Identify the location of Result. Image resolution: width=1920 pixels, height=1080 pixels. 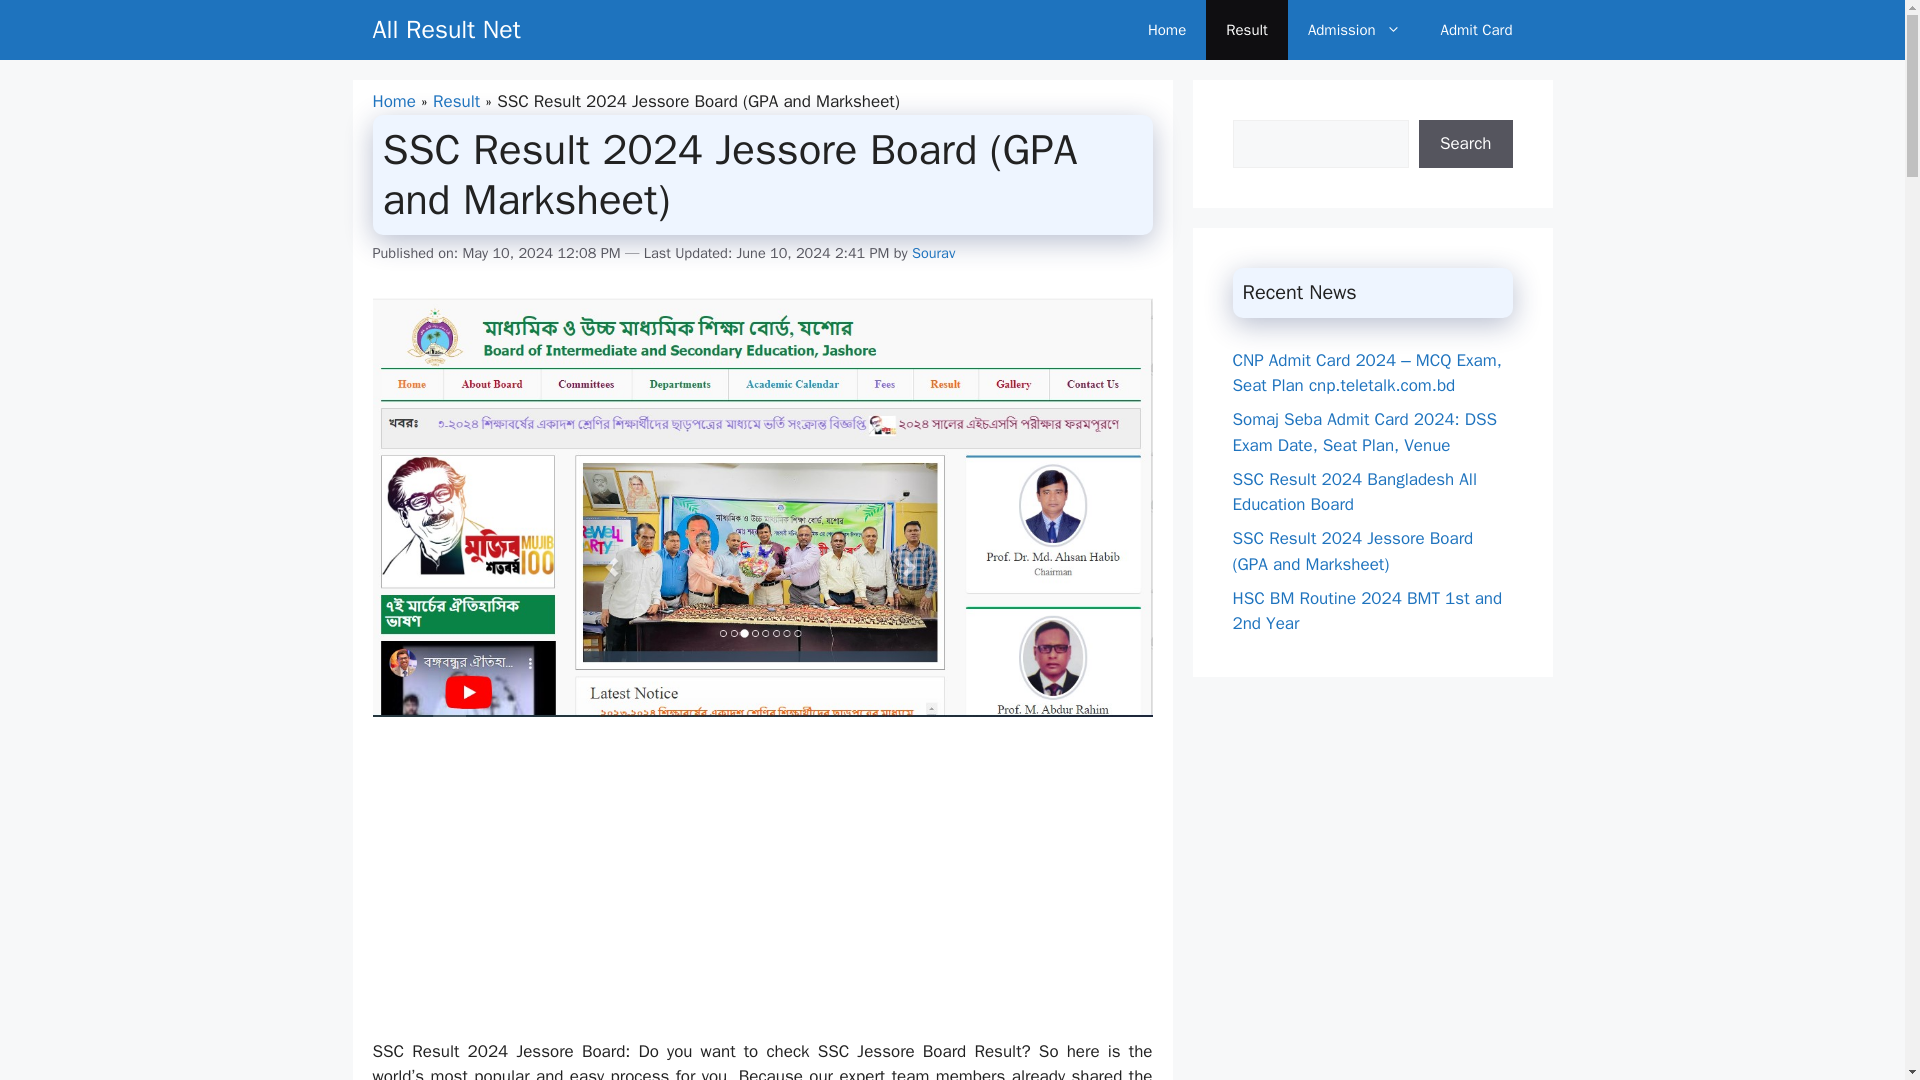
(1246, 30).